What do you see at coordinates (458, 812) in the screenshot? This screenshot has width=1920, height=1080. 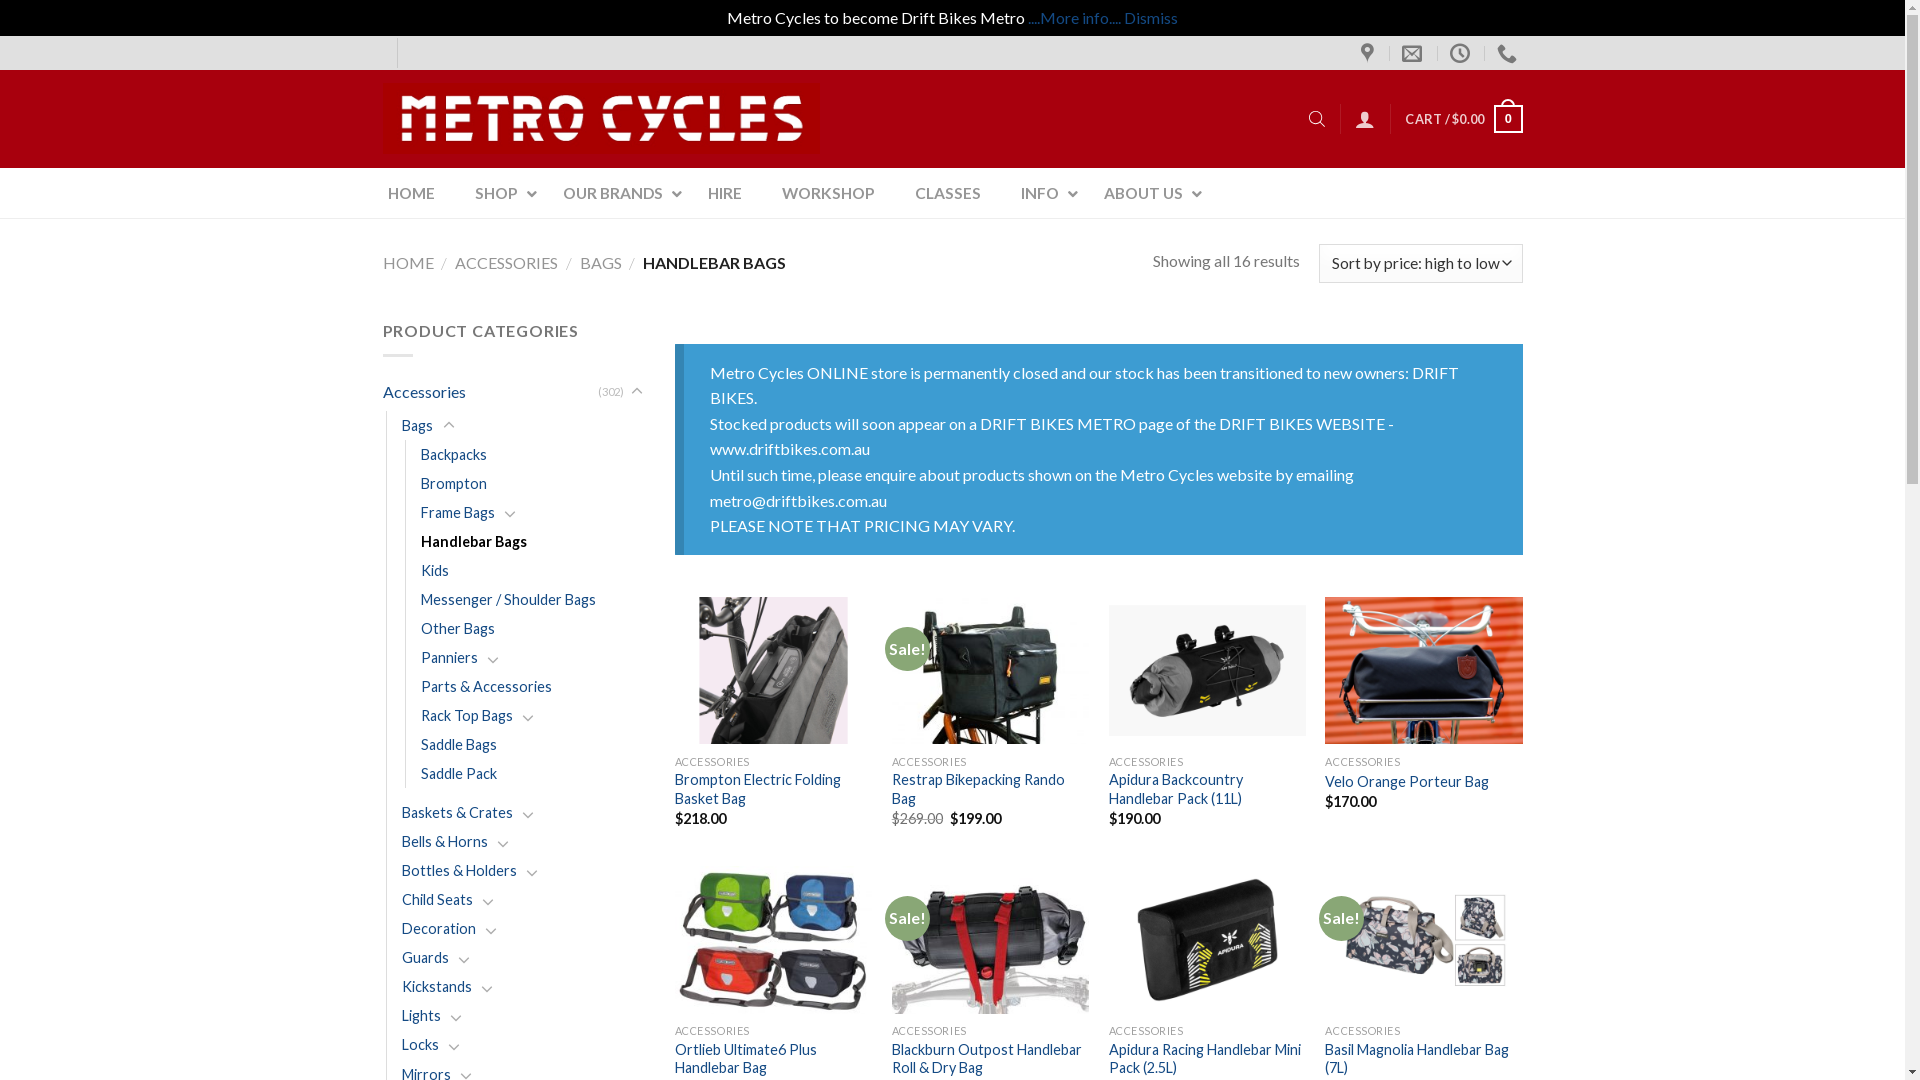 I see `Baskets & Crates` at bounding box center [458, 812].